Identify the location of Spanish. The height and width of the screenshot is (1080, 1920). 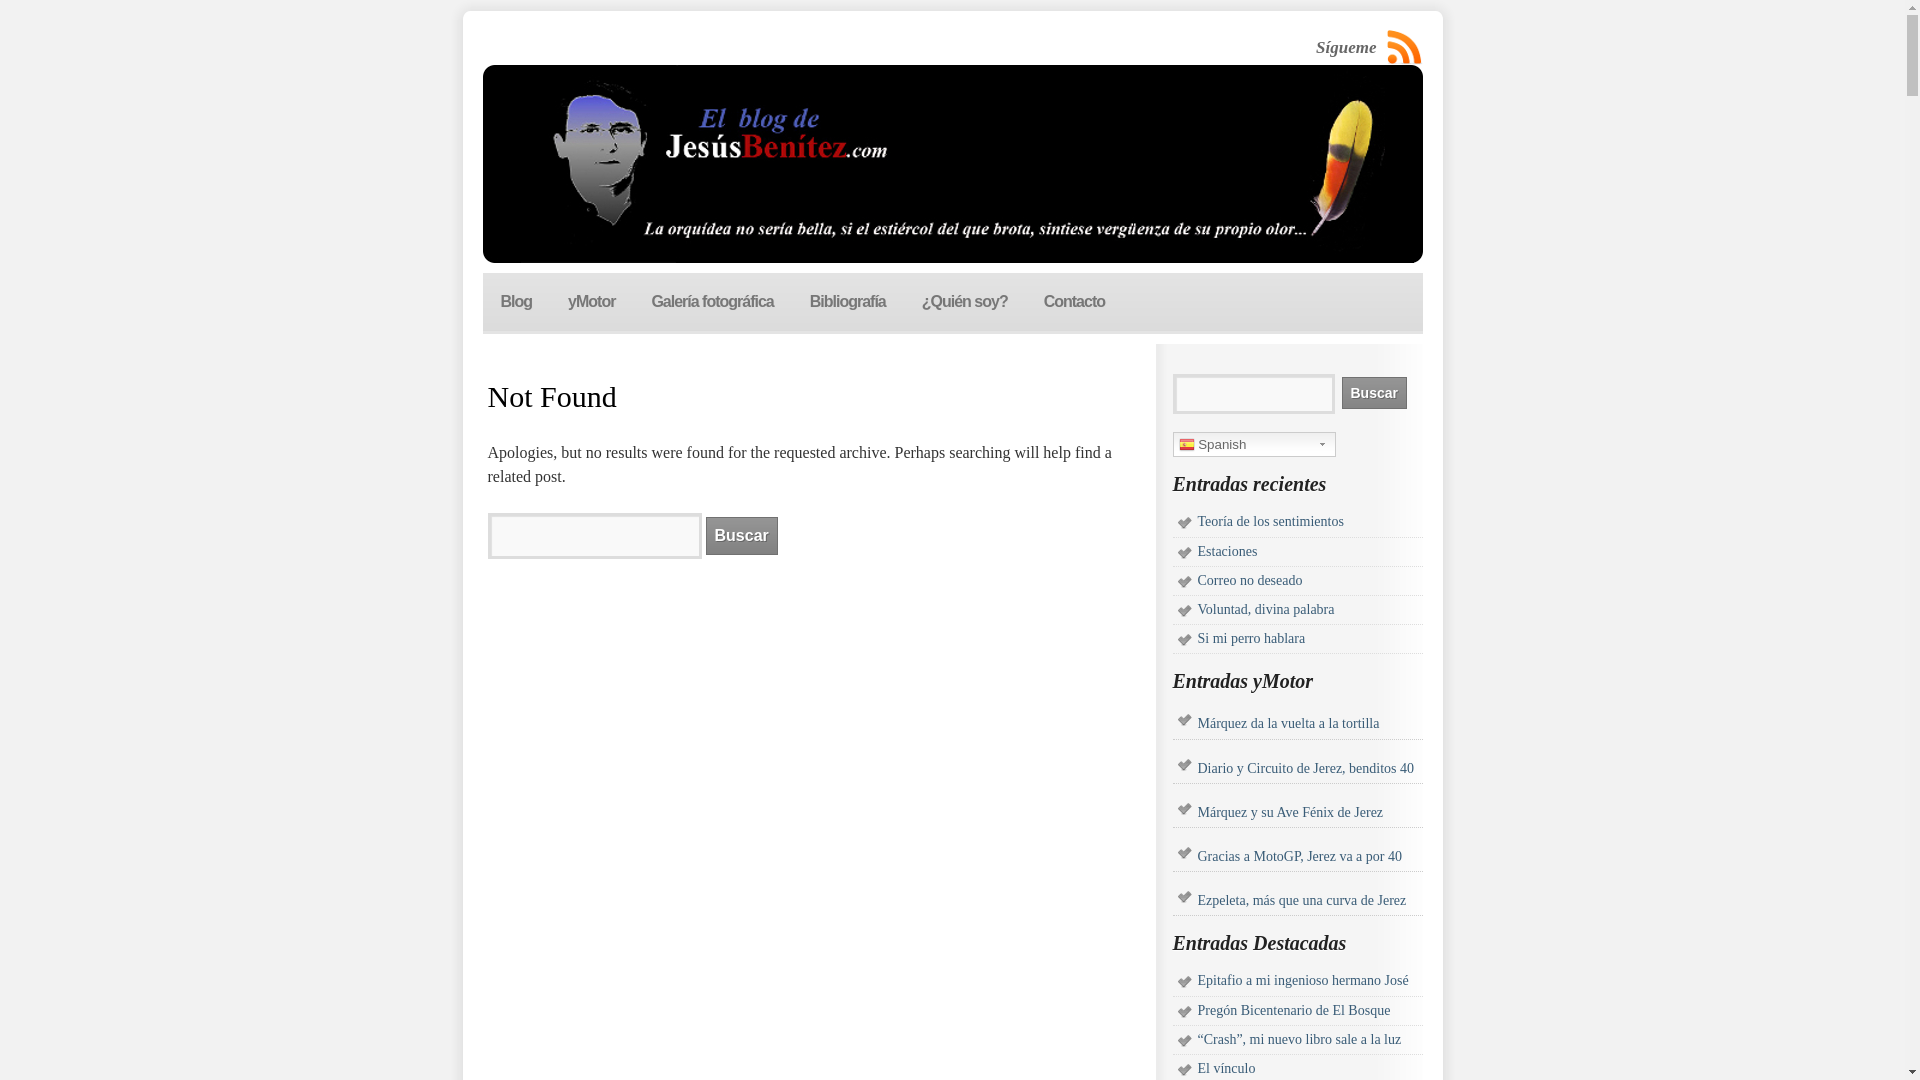
(1252, 444).